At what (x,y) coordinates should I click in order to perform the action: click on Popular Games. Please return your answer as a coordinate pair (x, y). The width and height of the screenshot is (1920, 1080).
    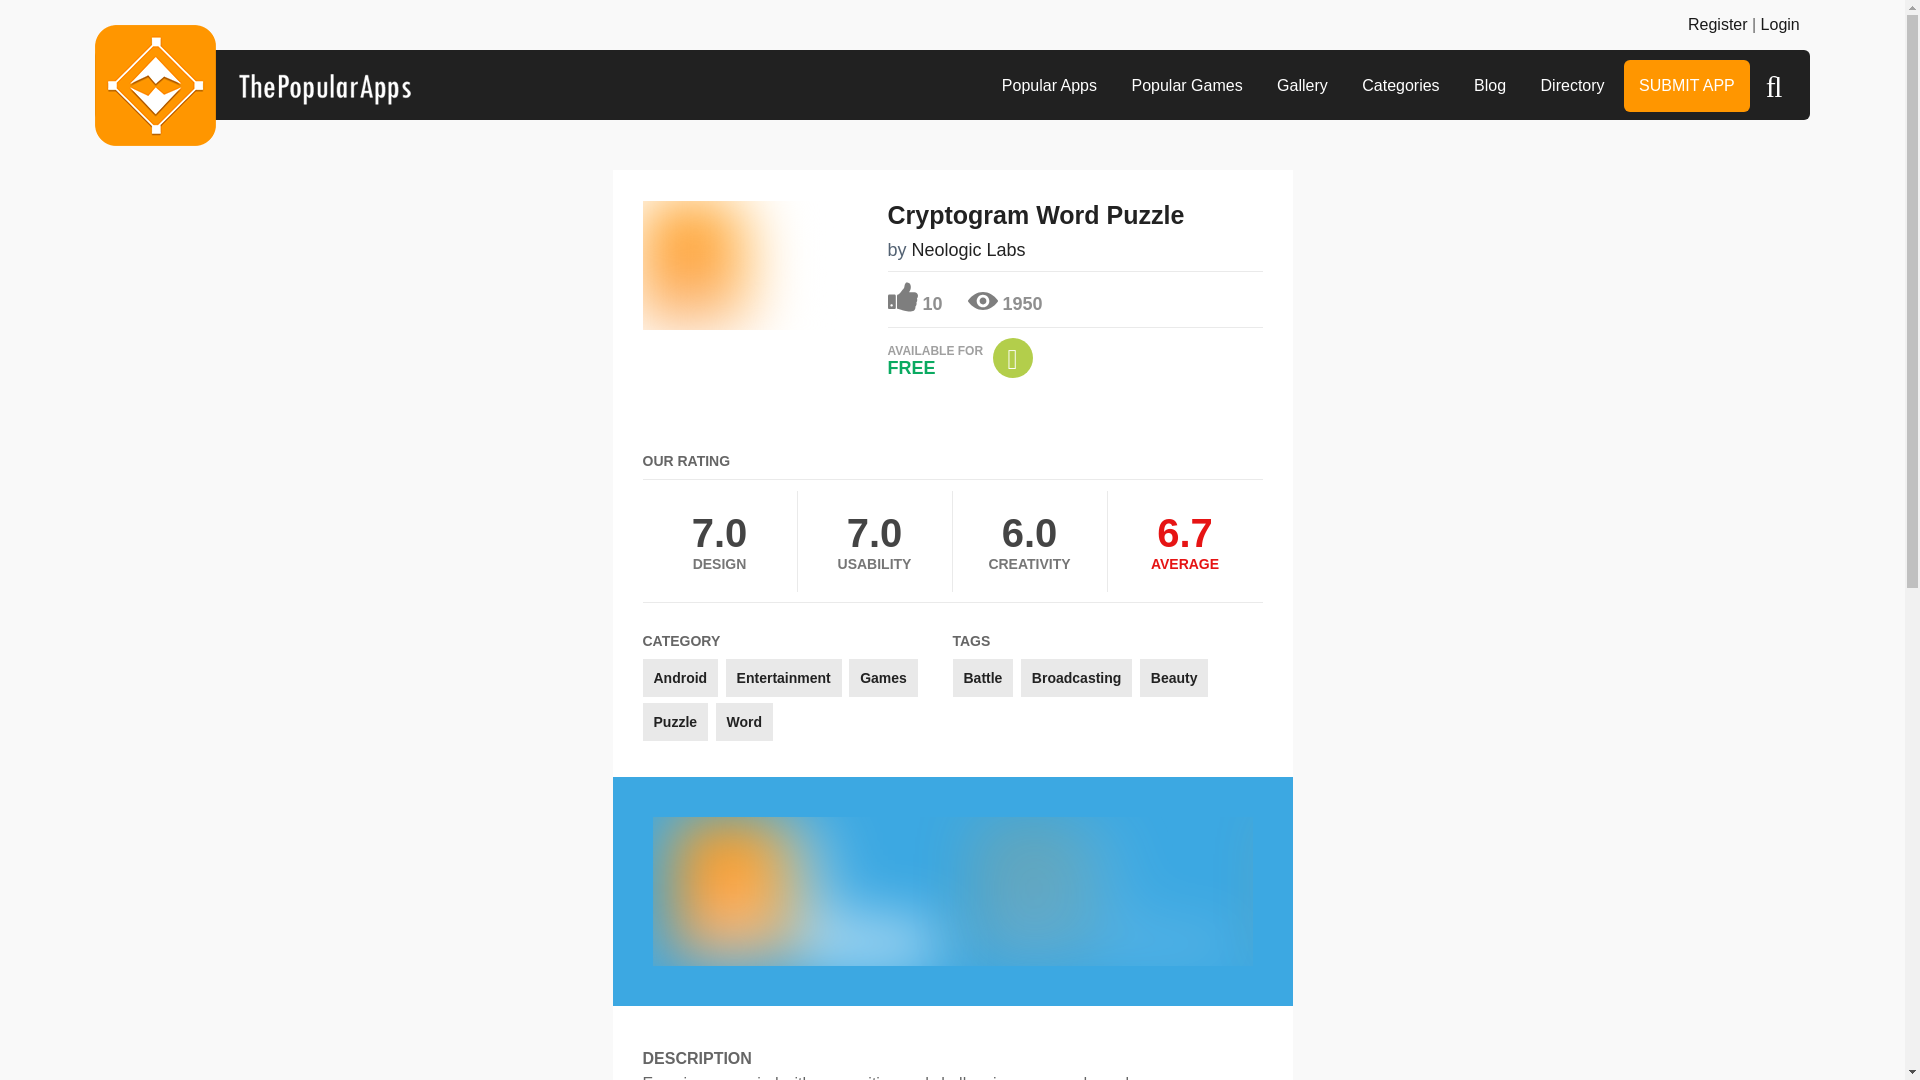
    Looking at the image, I should click on (1186, 86).